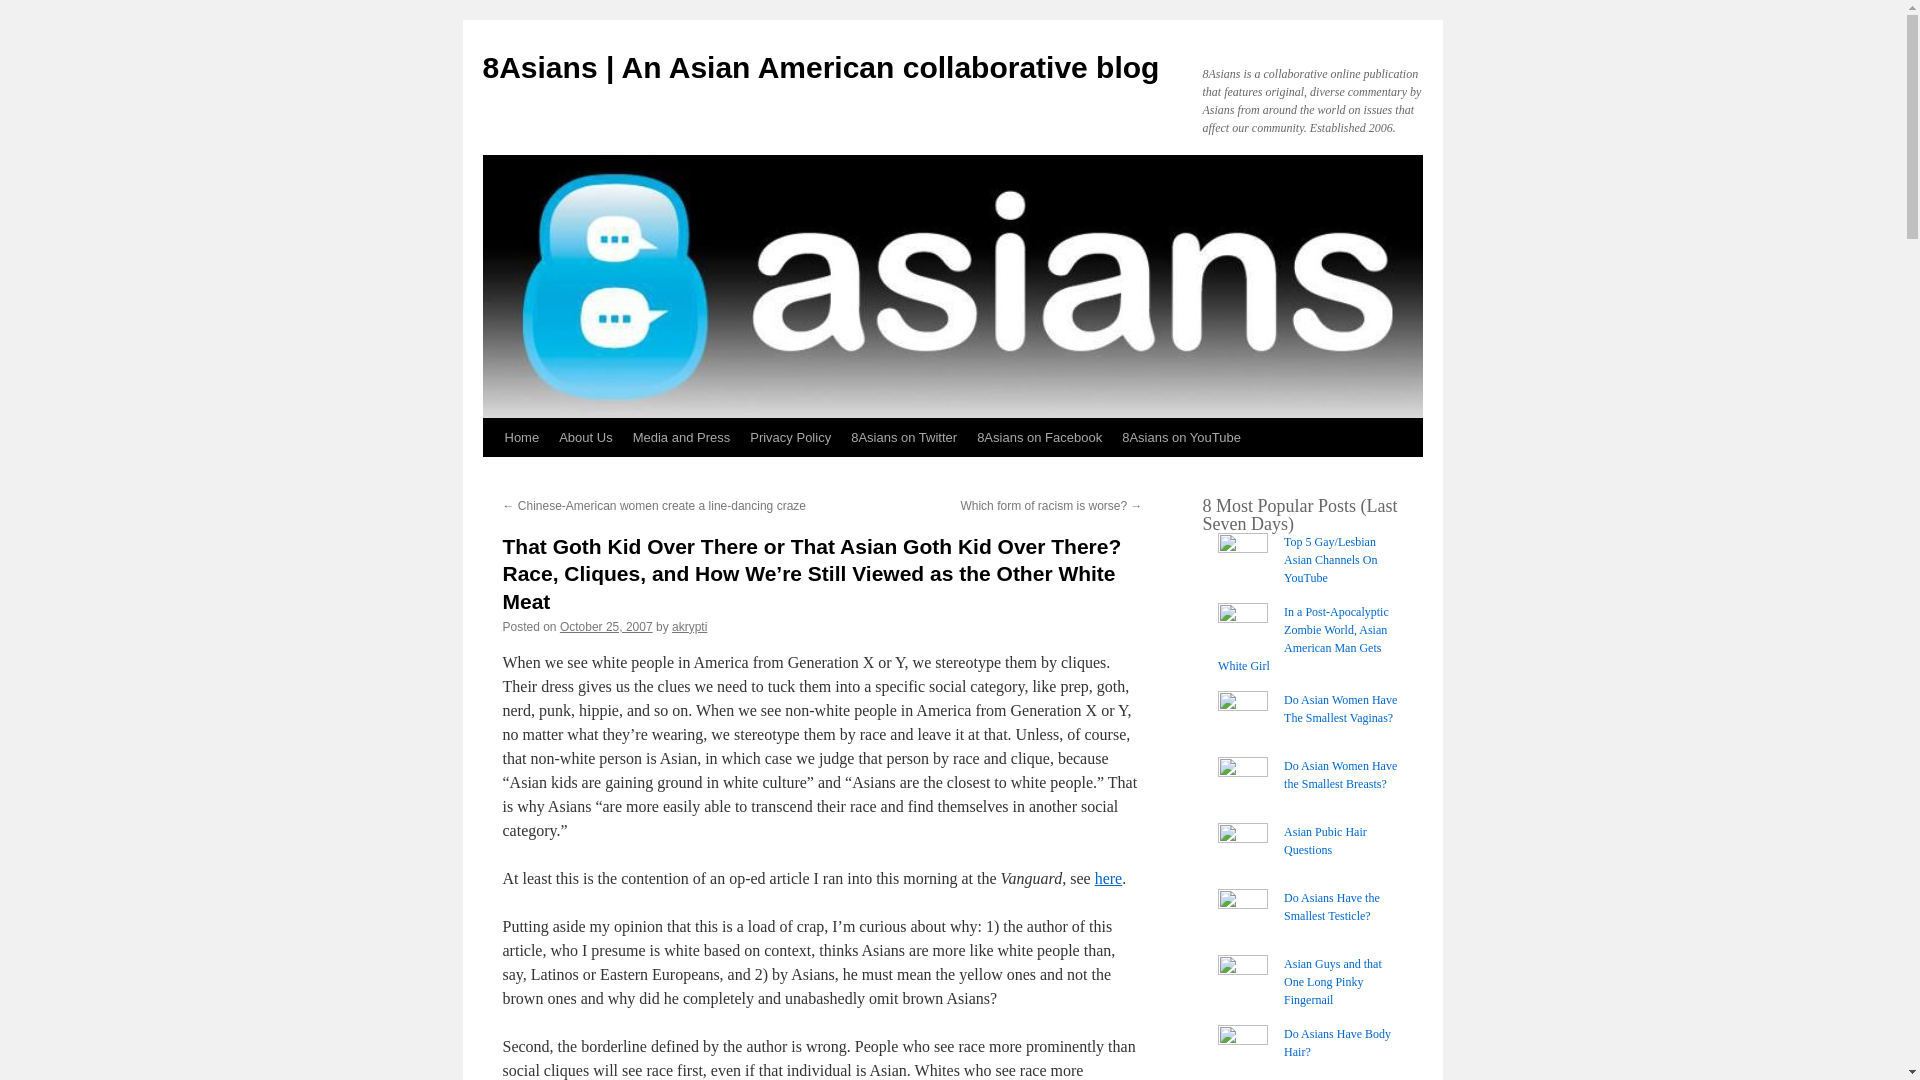 The width and height of the screenshot is (1920, 1080). What do you see at coordinates (491, 474) in the screenshot?
I see `Skip to content` at bounding box center [491, 474].